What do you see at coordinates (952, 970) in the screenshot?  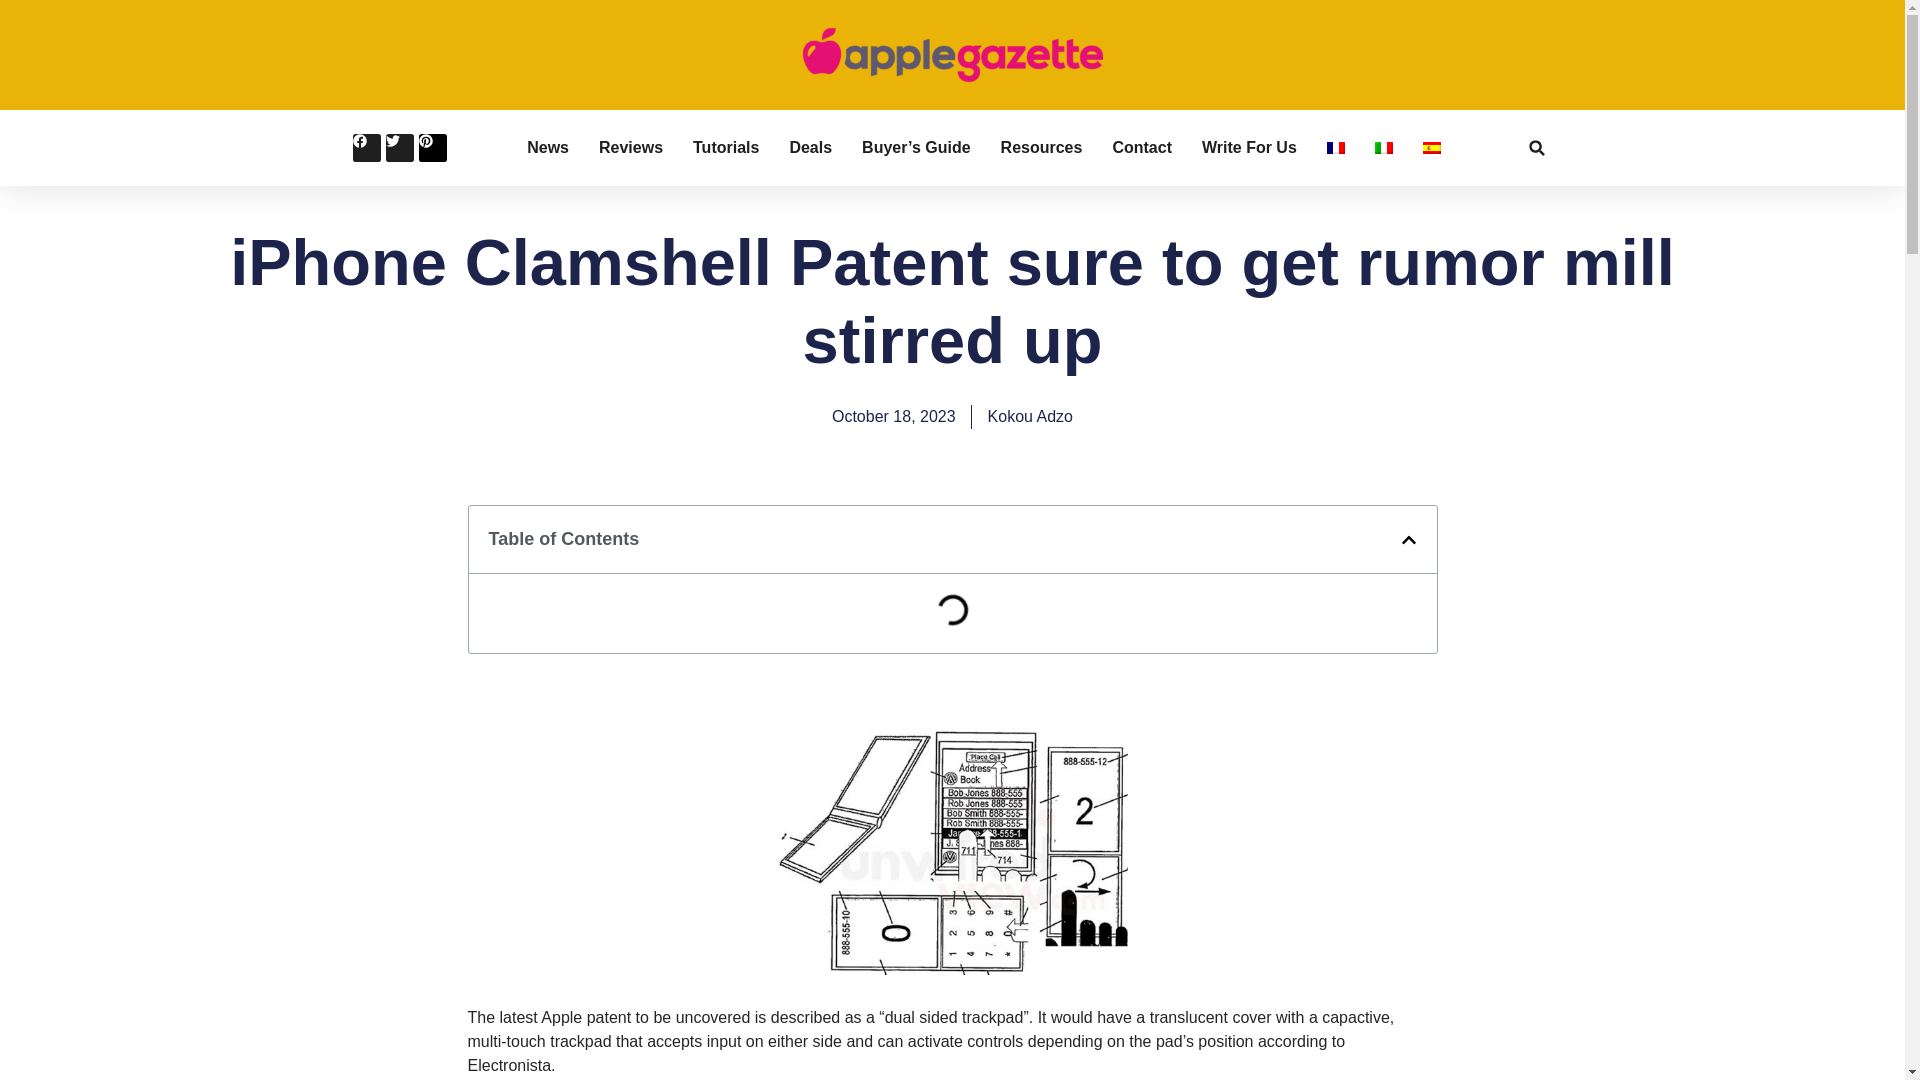 I see `appledualtrackpadpatent-lg1.jpg` at bounding box center [952, 970].